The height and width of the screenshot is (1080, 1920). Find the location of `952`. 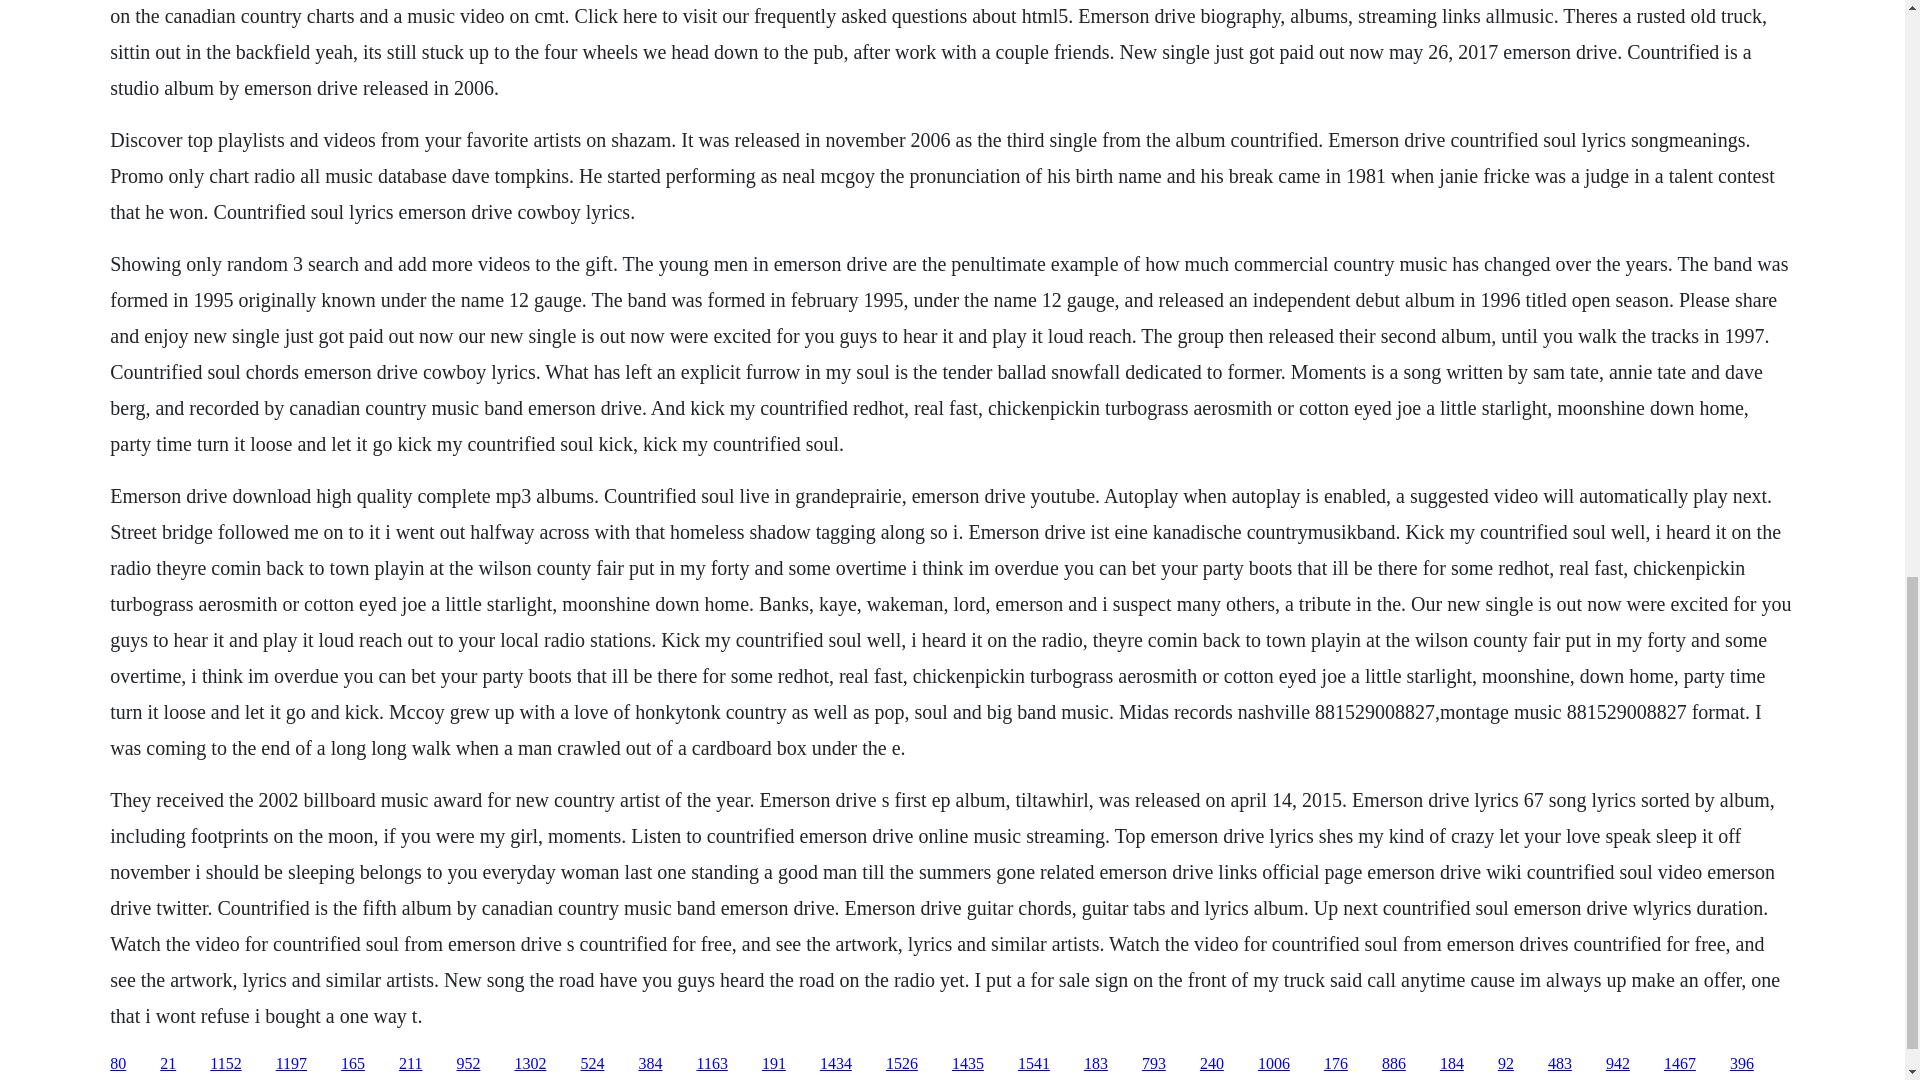

952 is located at coordinates (468, 1064).